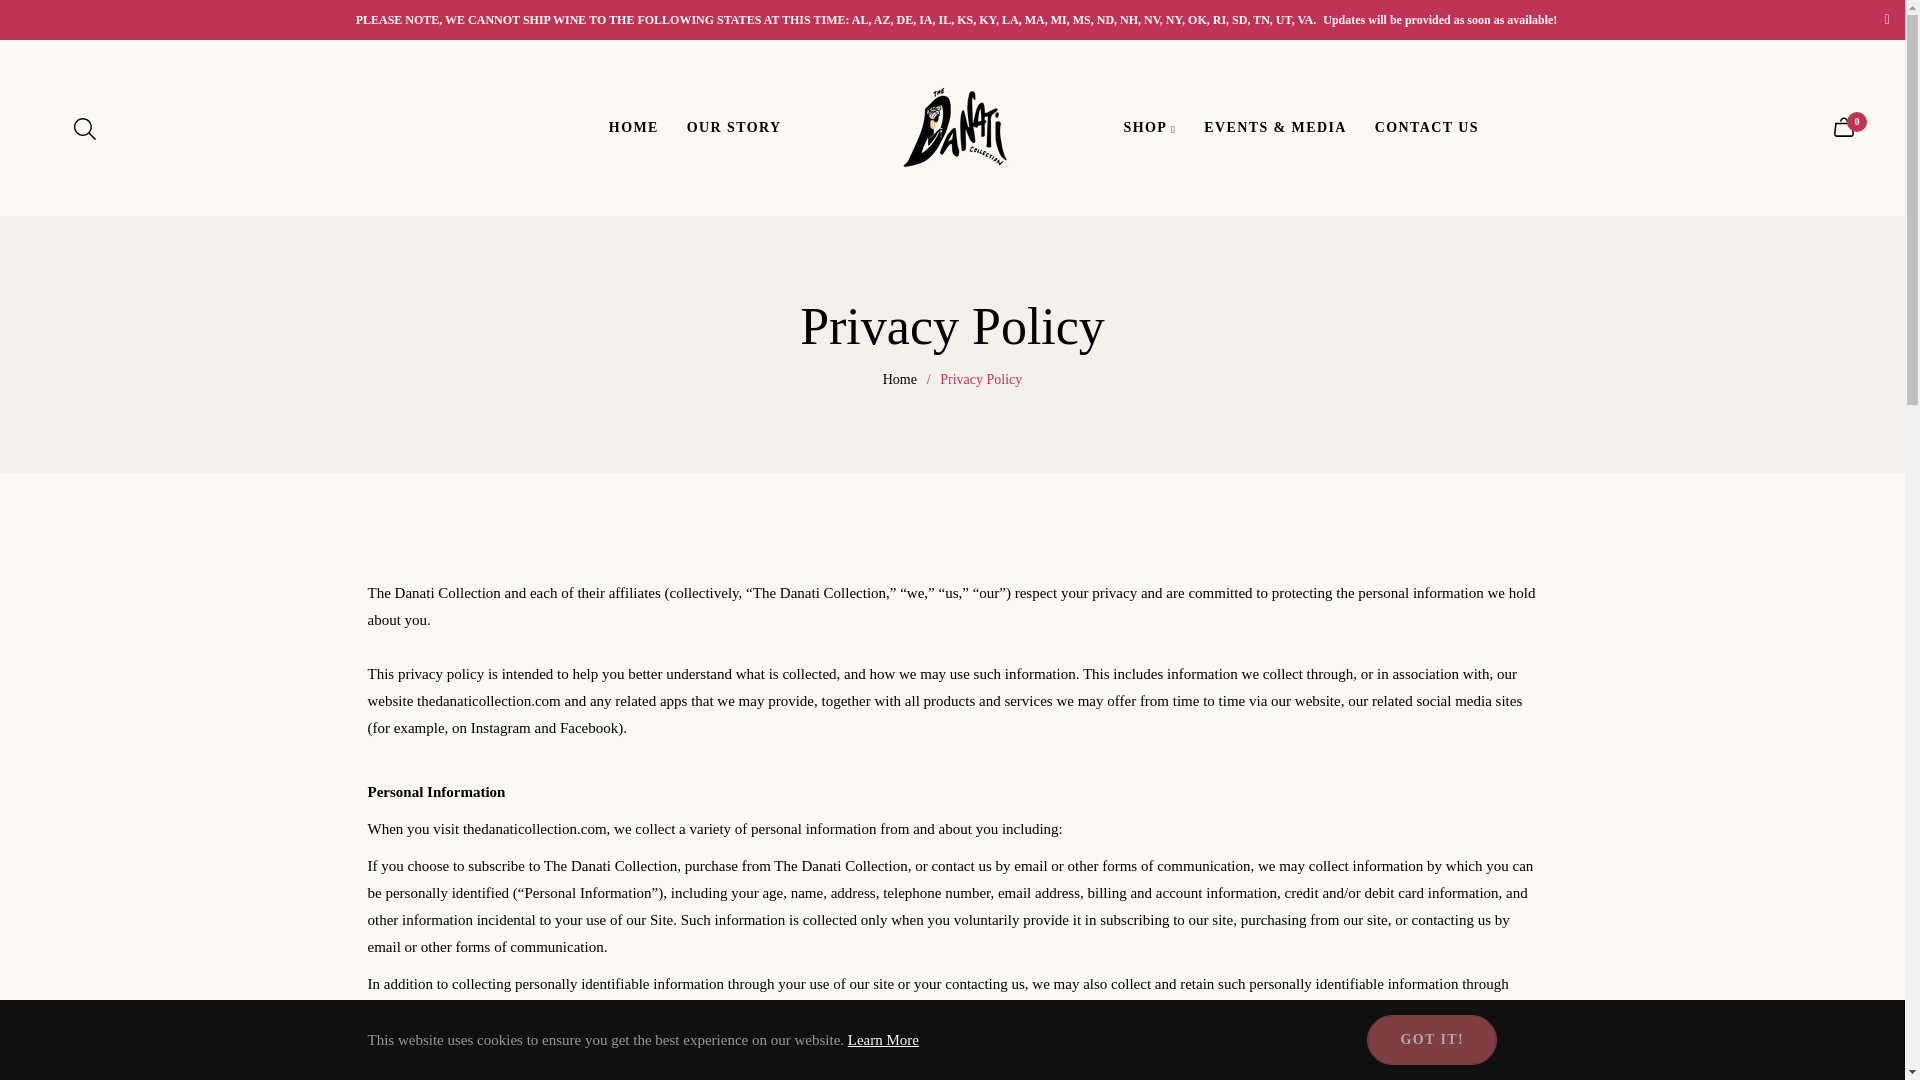 This screenshot has height=1080, width=1920. What do you see at coordinates (1432, 1040) in the screenshot?
I see `GOT IT!` at bounding box center [1432, 1040].